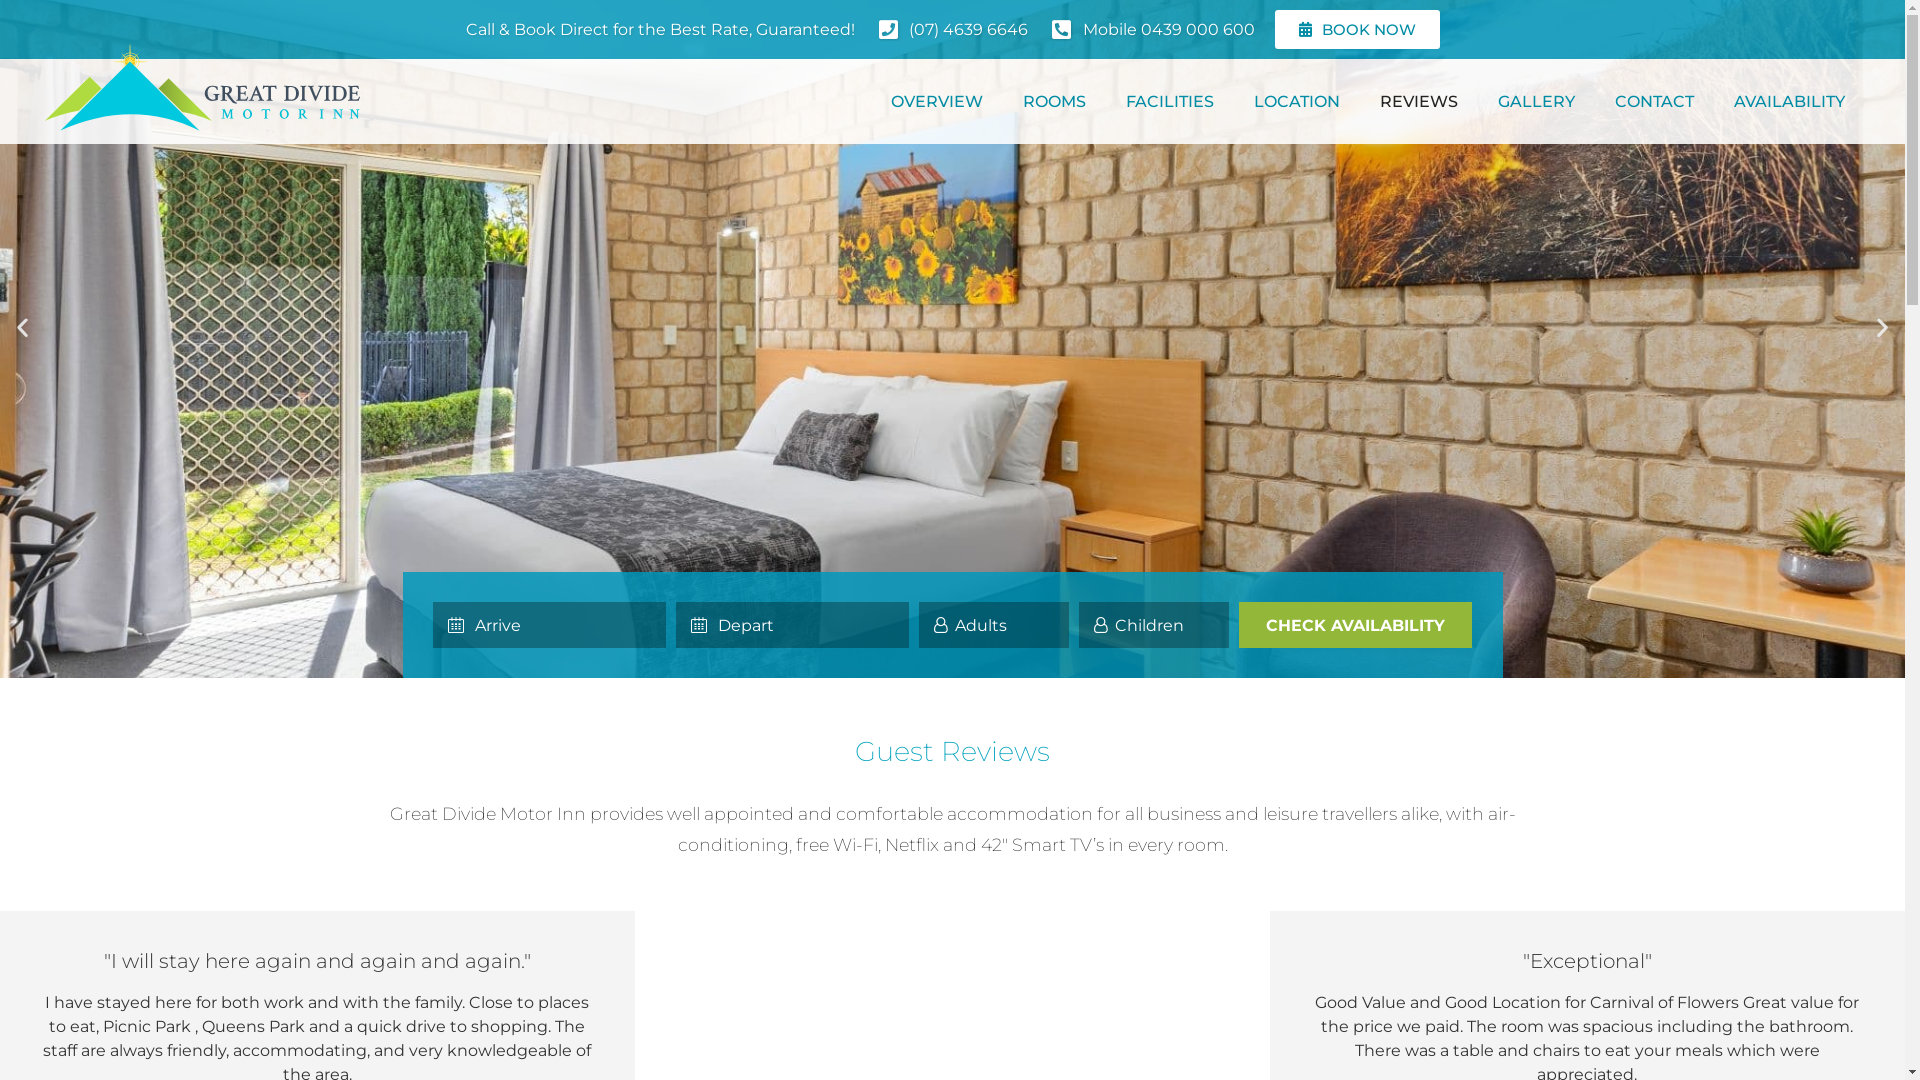 This screenshot has width=1920, height=1080. I want to click on (07) 4639 6646, so click(951, 30).